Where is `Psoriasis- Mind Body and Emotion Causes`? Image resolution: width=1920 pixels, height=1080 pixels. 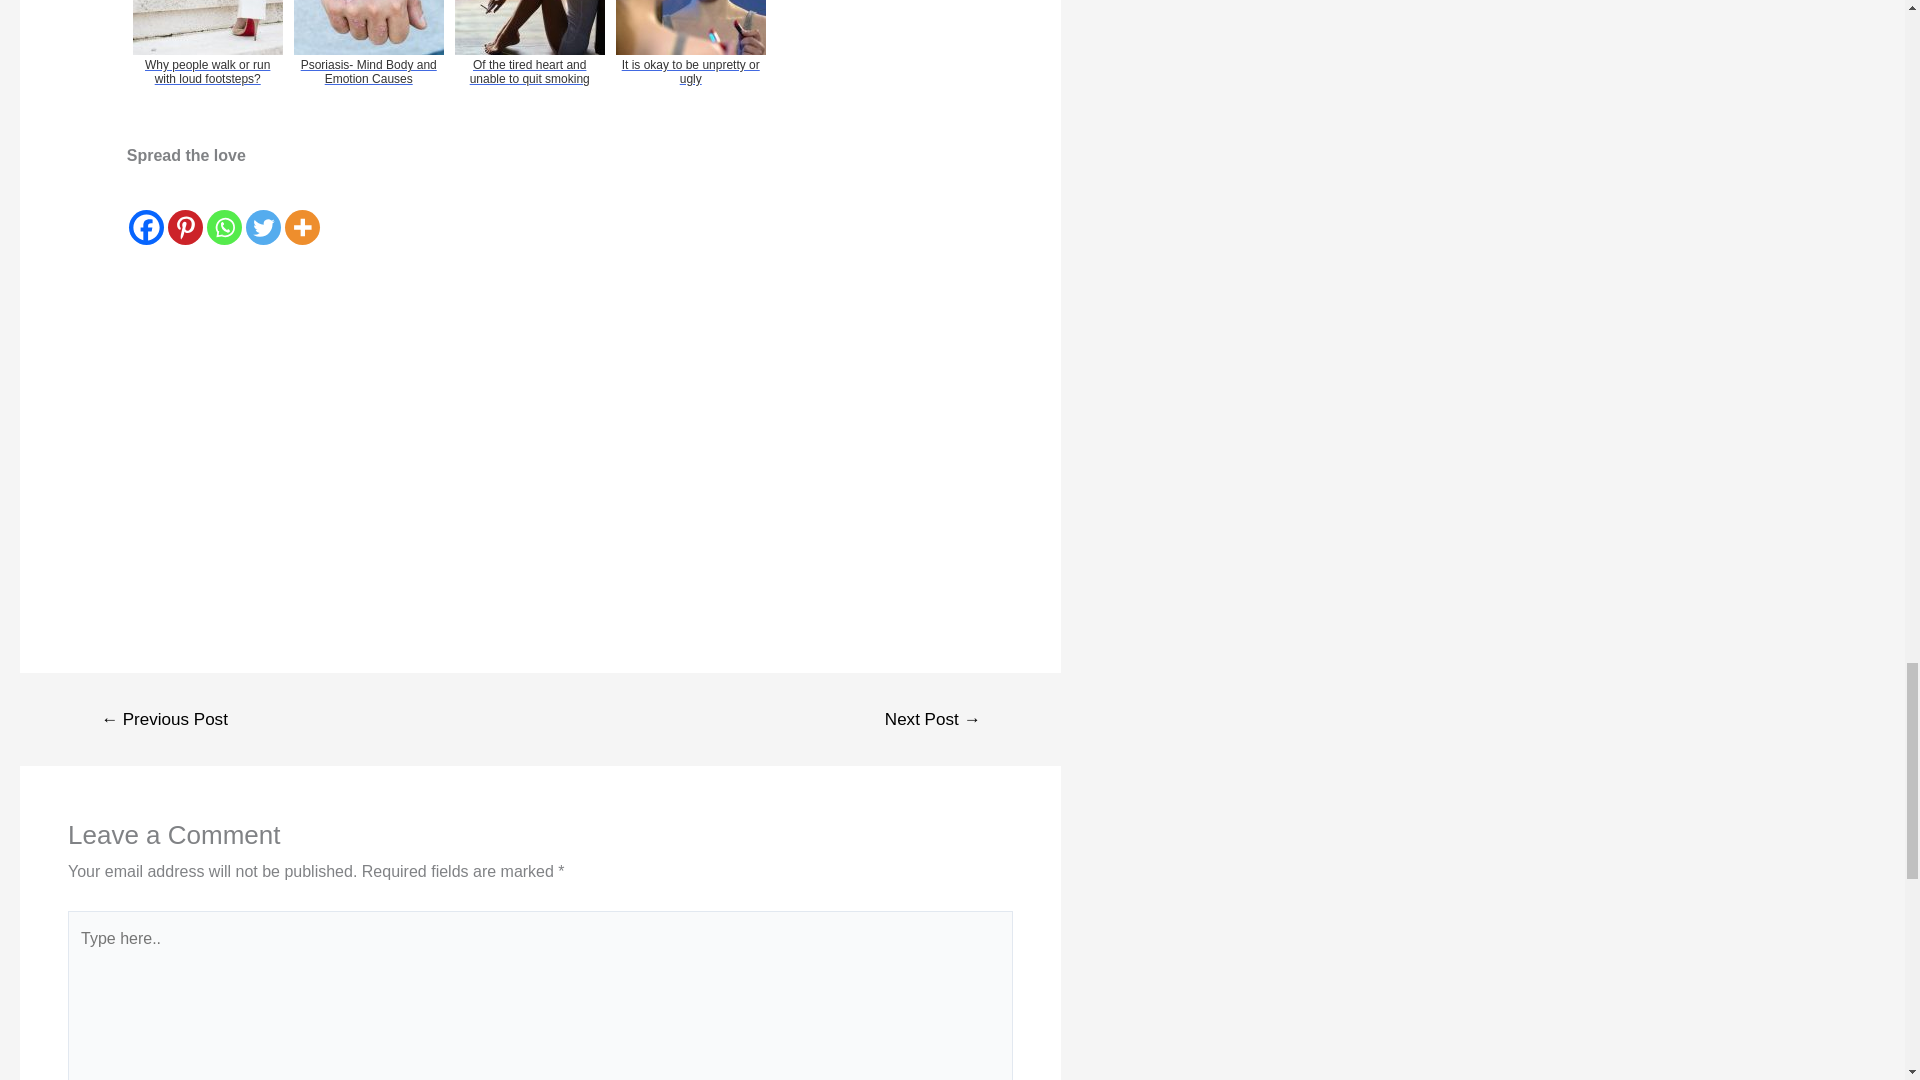 Psoriasis- Mind Body and Emotion Causes is located at coordinates (368, 68).